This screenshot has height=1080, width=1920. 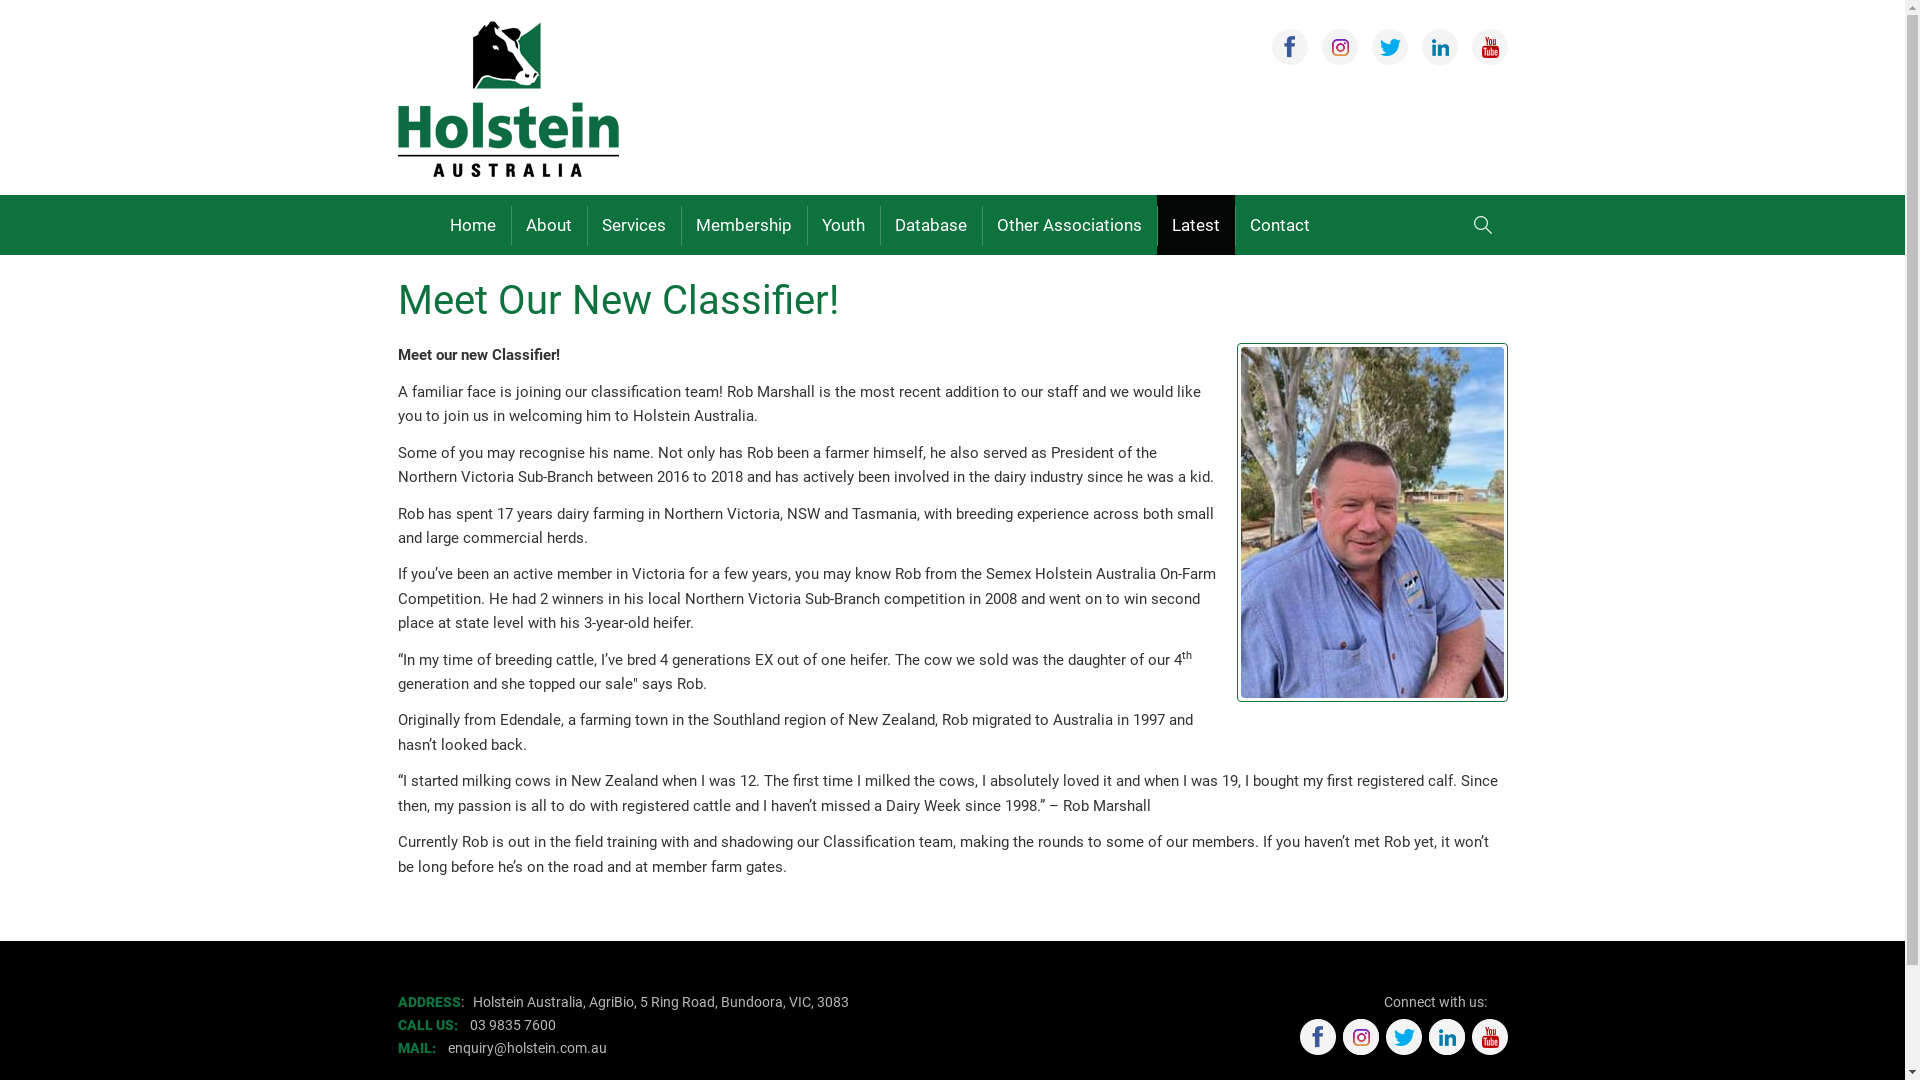 What do you see at coordinates (1280, 225) in the screenshot?
I see `Contact` at bounding box center [1280, 225].